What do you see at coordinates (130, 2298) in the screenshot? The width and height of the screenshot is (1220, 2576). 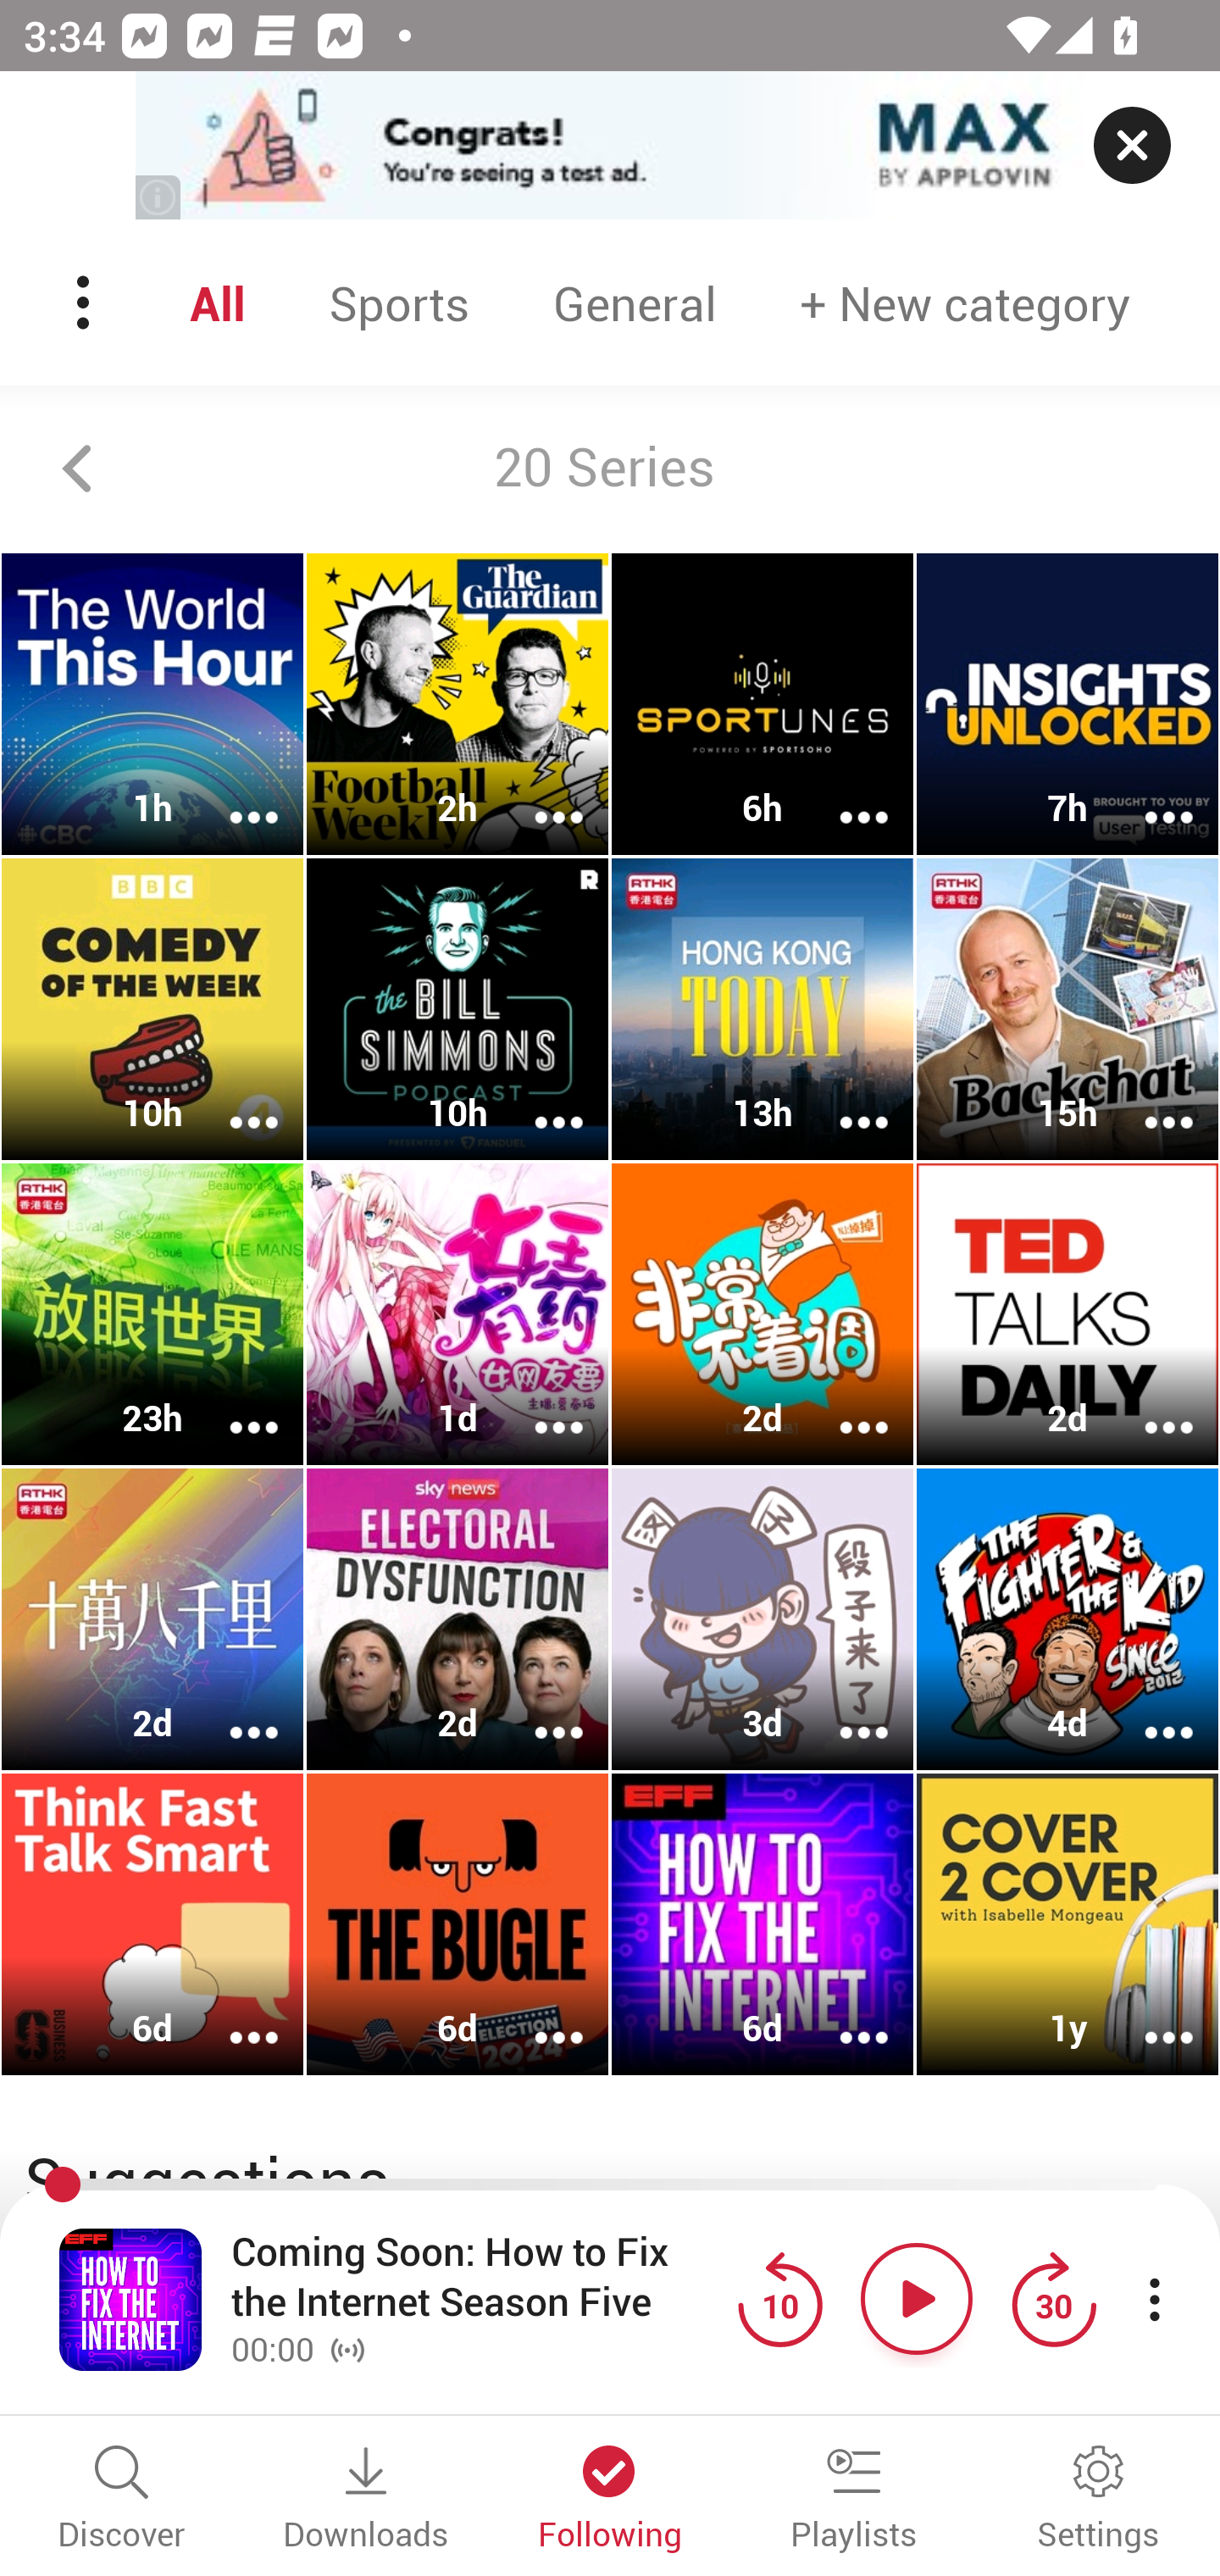 I see `Open fullscreen player` at bounding box center [130, 2298].